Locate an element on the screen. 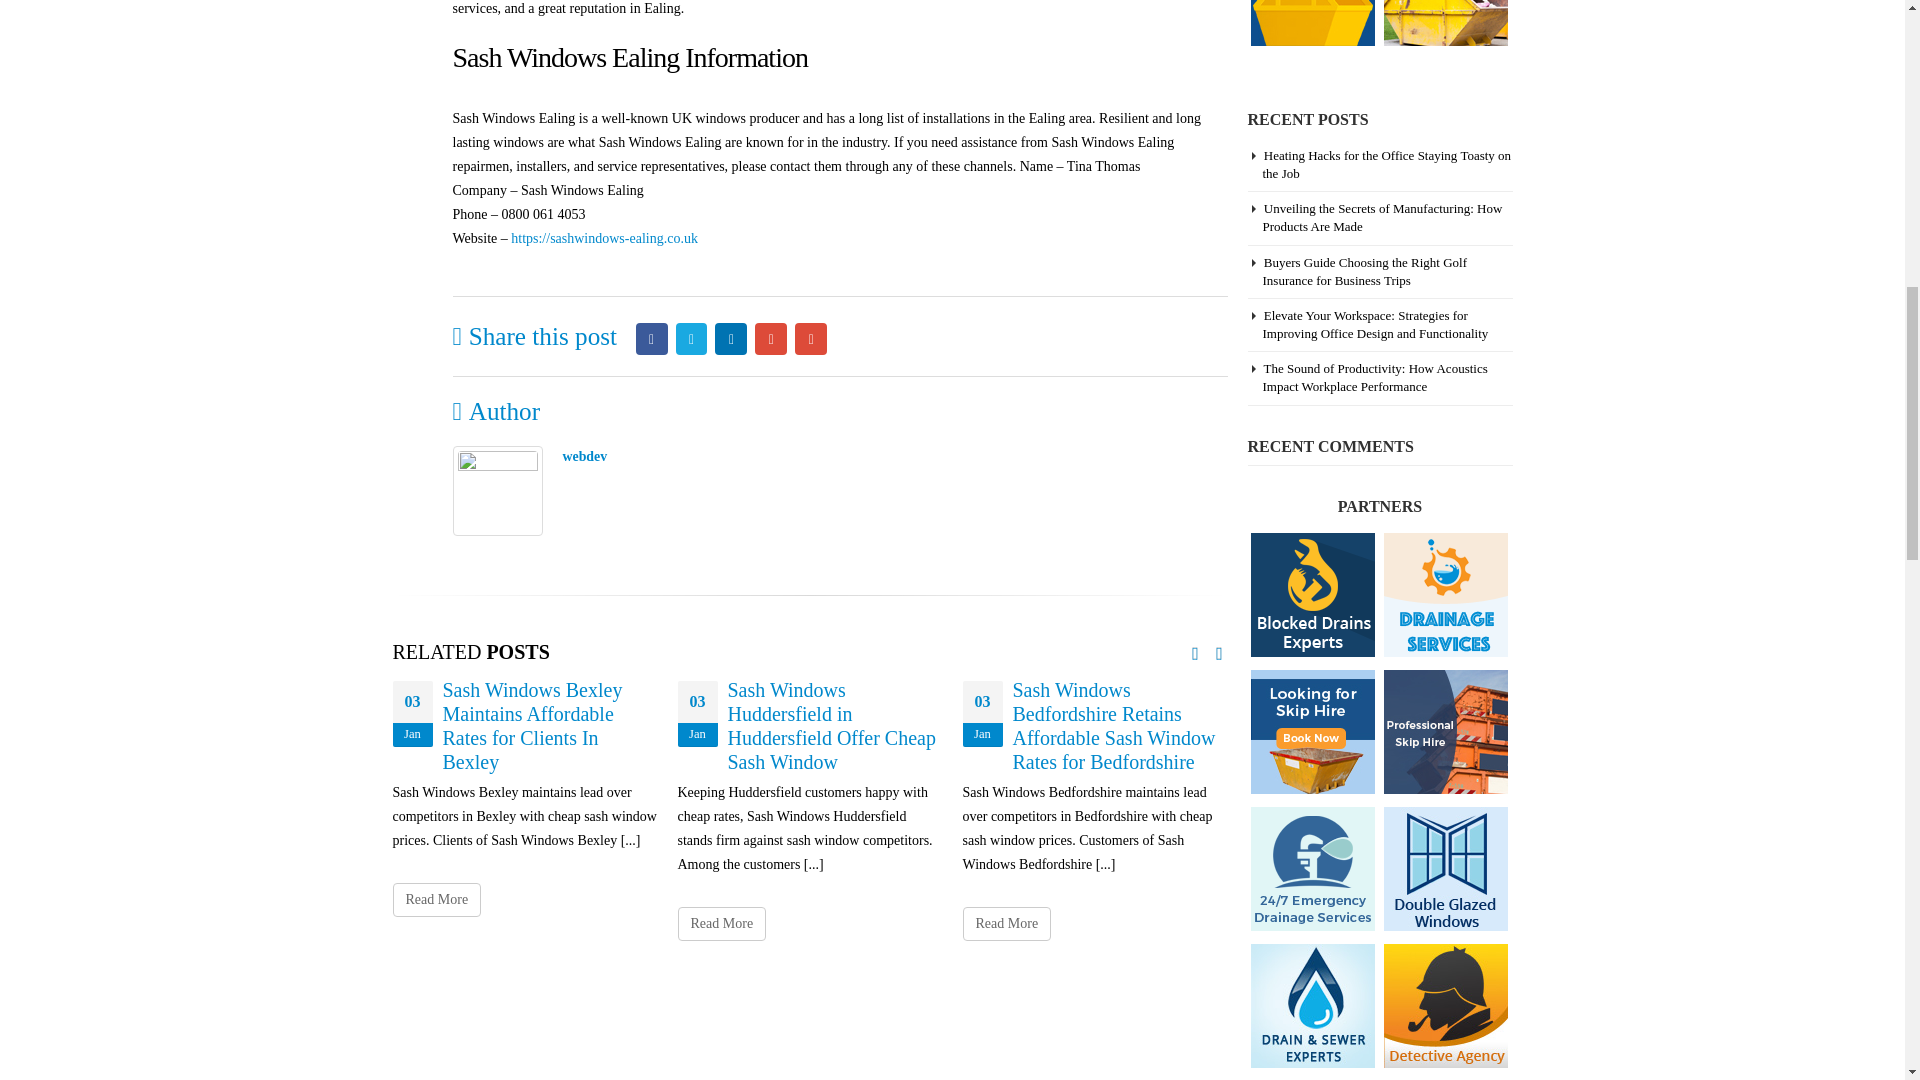 This screenshot has height=1080, width=1920. Posts by webdev is located at coordinates (584, 456).